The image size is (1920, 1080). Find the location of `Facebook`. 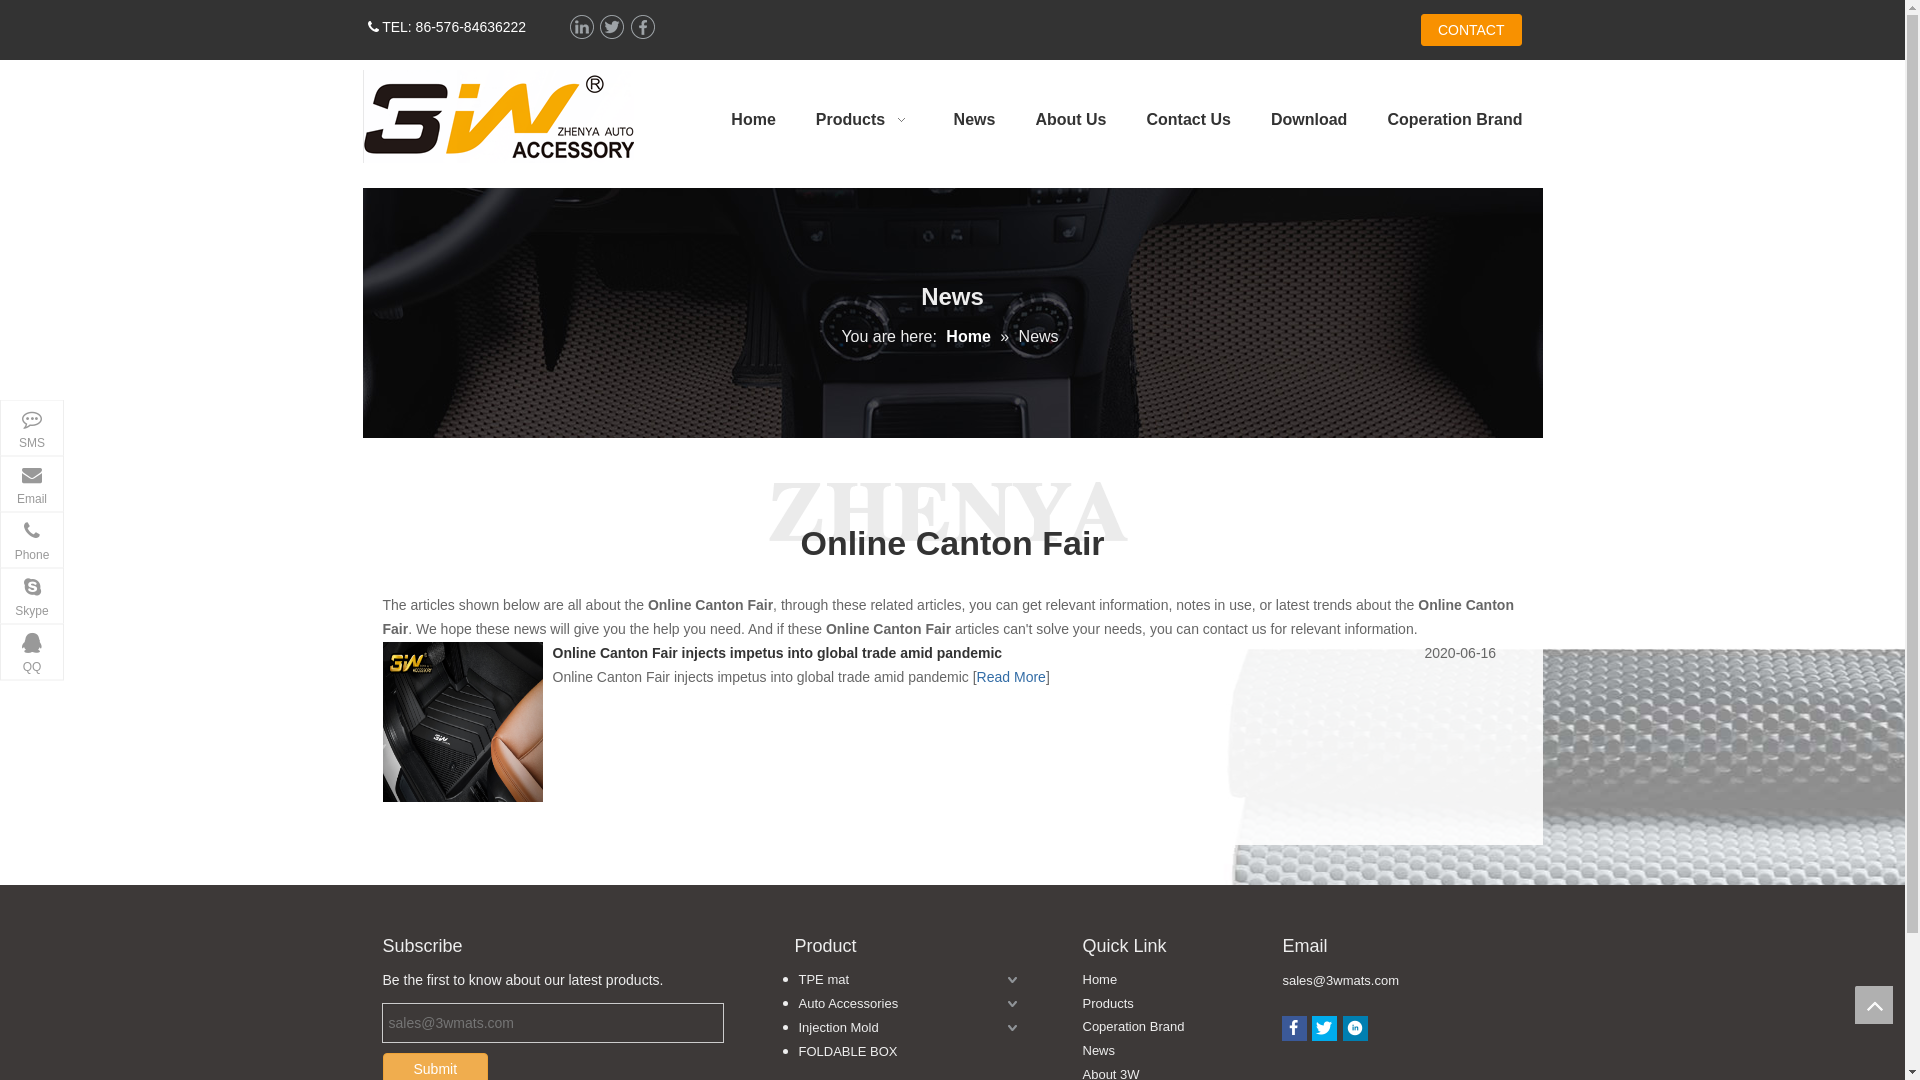

Facebook is located at coordinates (642, 28).